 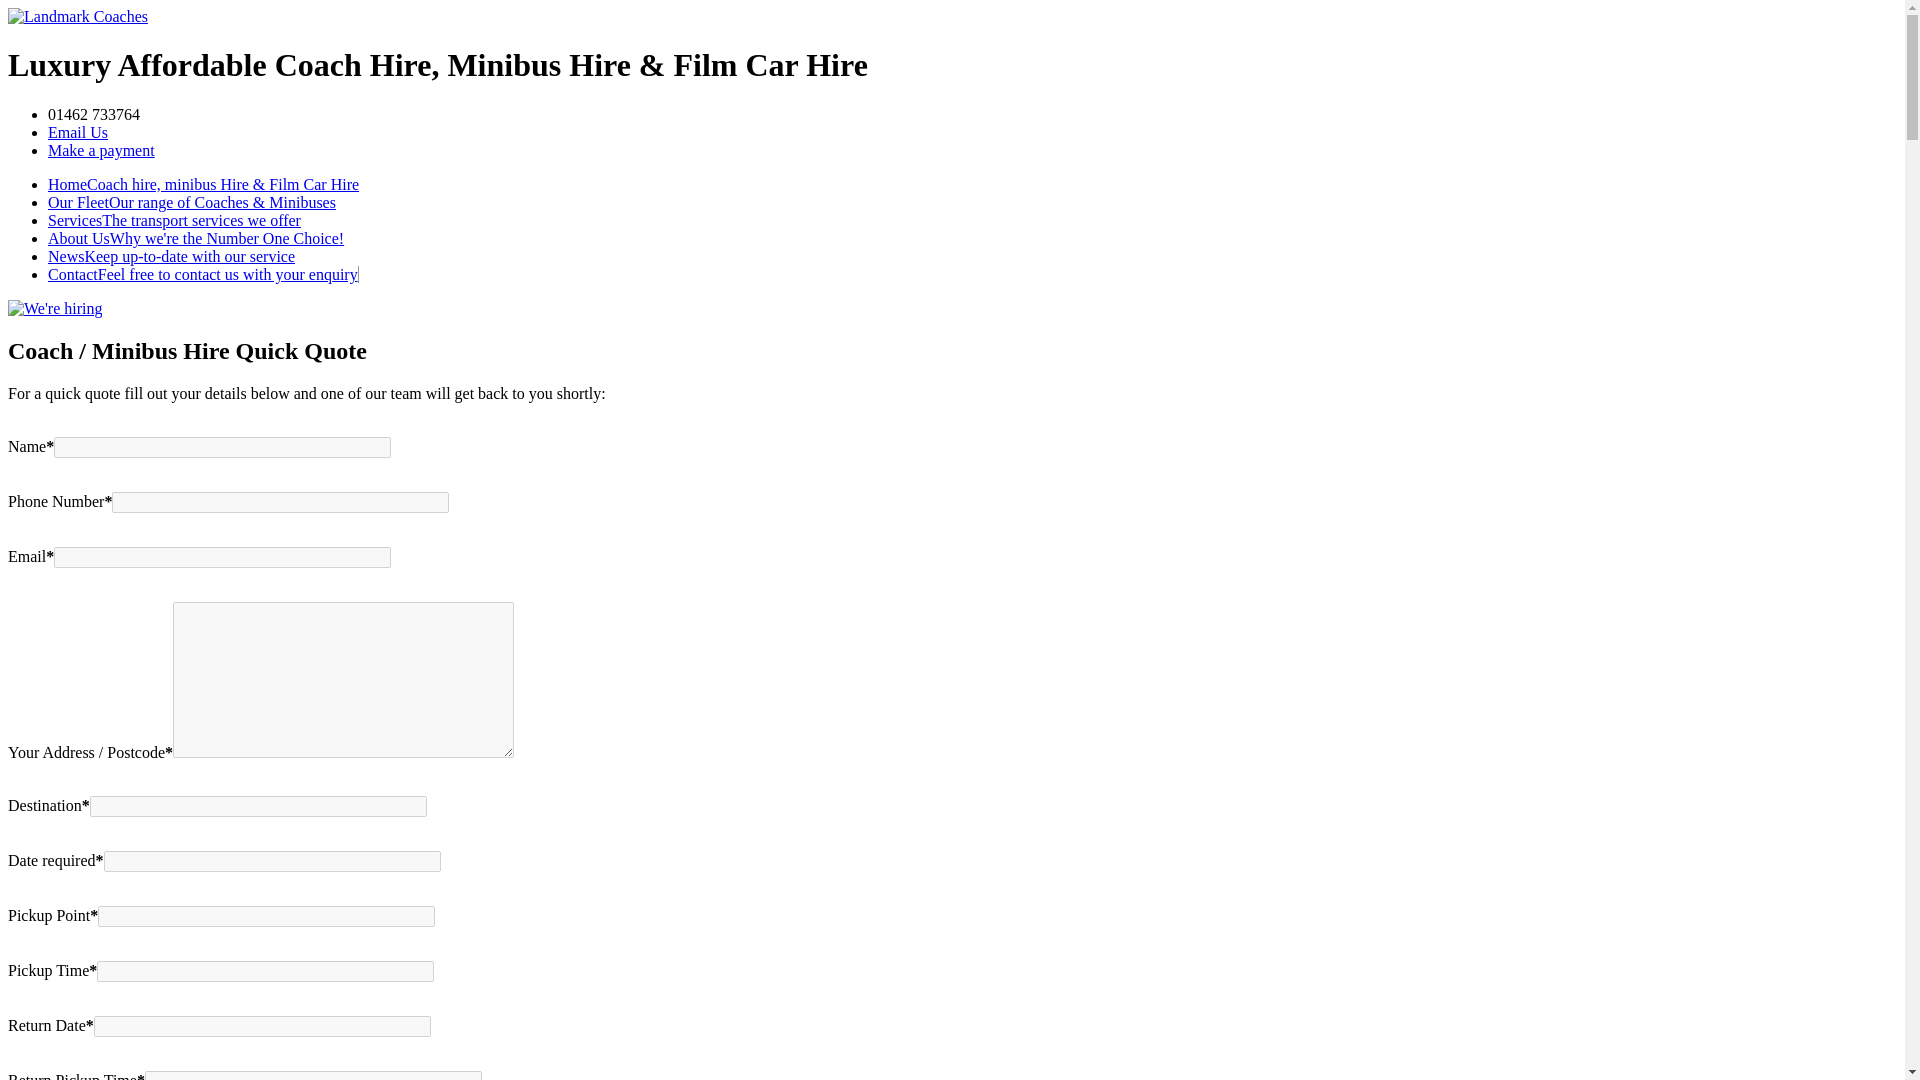 What do you see at coordinates (204, 274) in the screenshot?
I see `ContactFeel free to contact us with your enquiry` at bounding box center [204, 274].